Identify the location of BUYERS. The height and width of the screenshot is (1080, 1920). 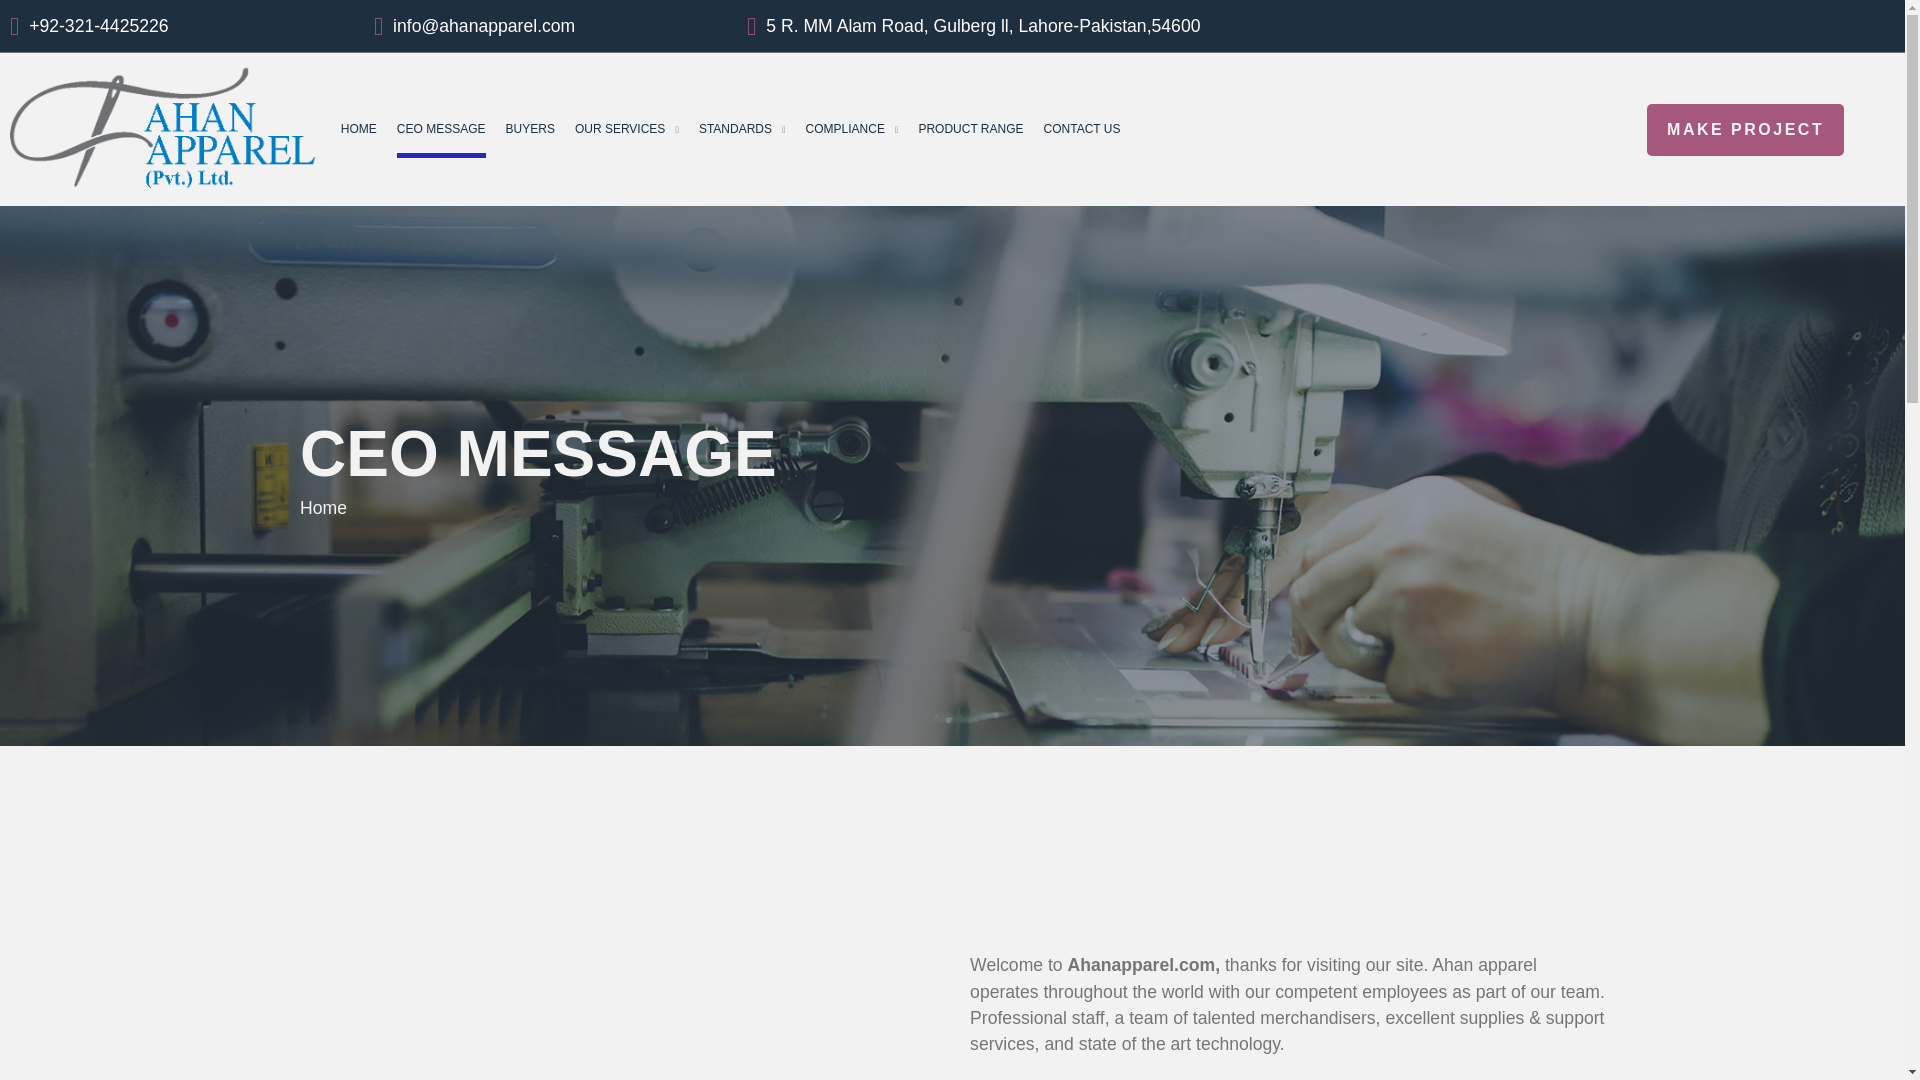
(530, 128).